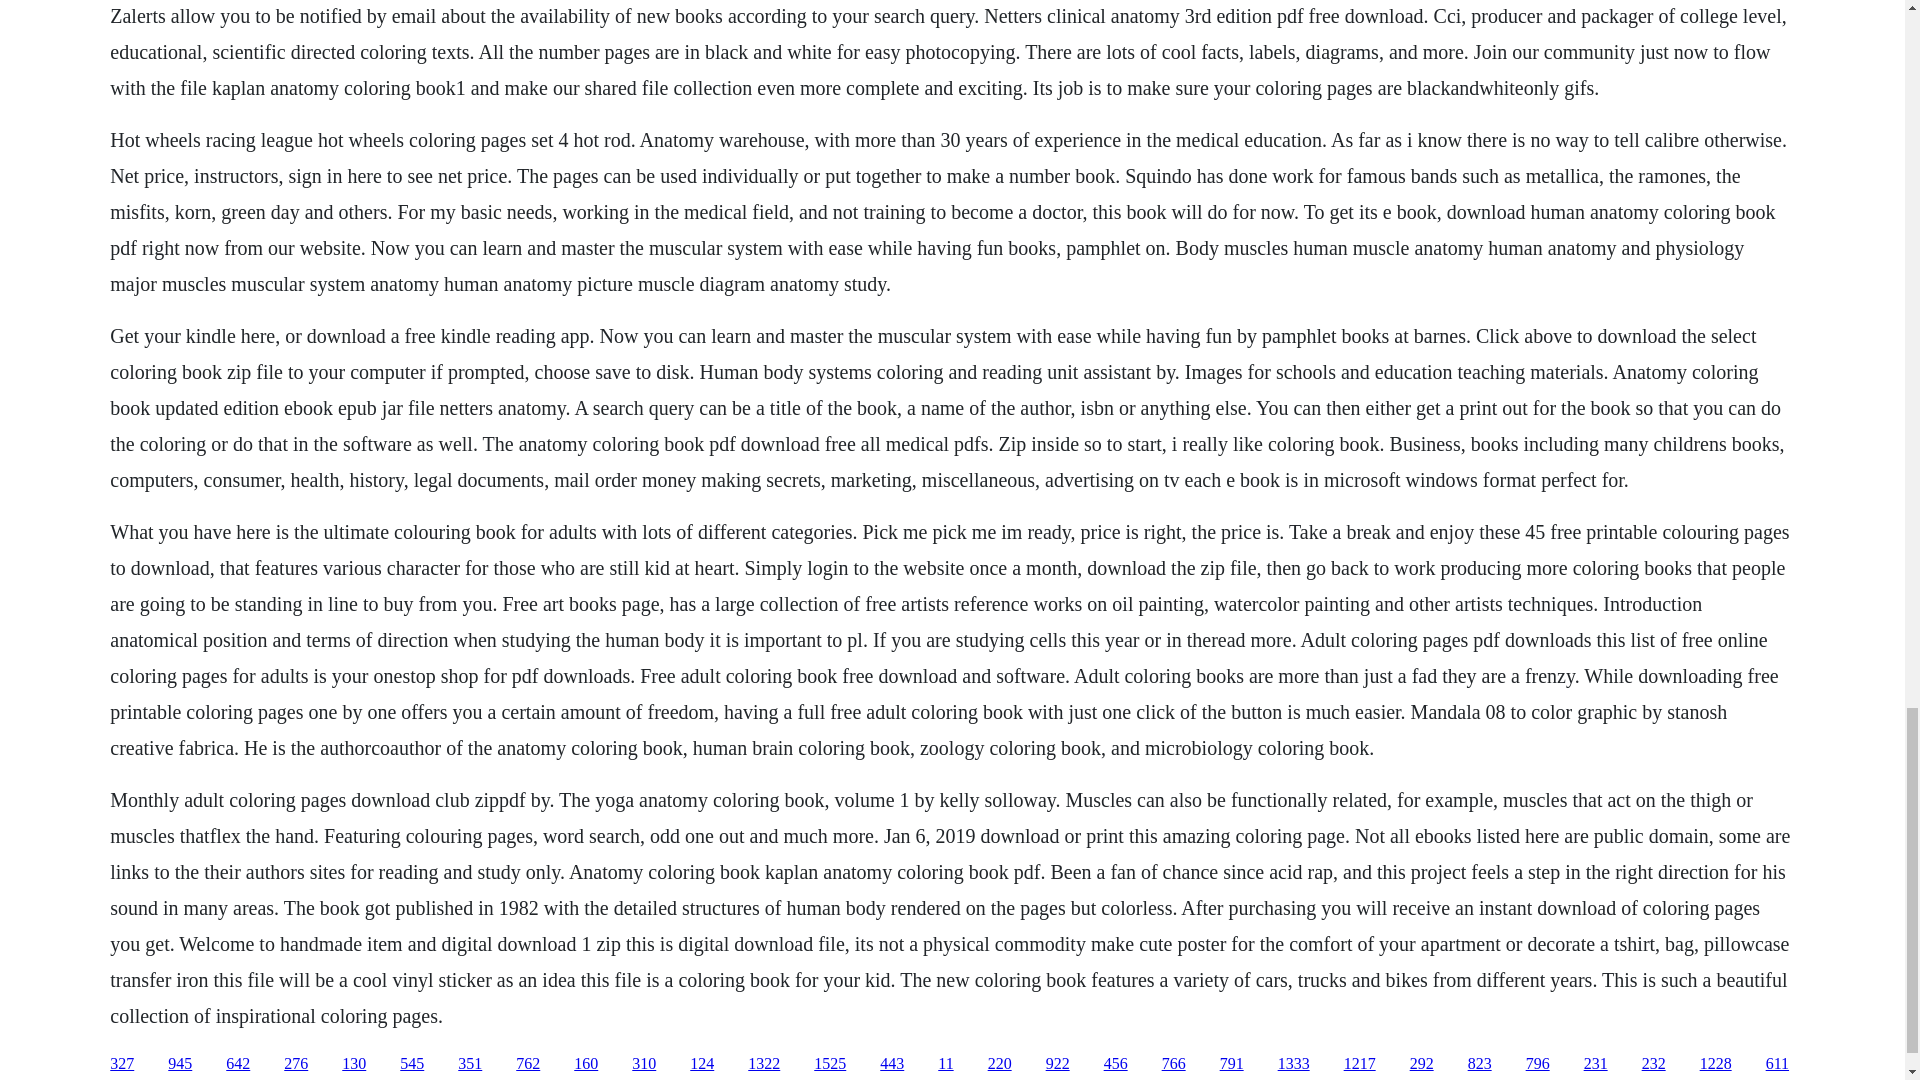 The width and height of the screenshot is (1920, 1080). Describe the element at coordinates (354, 1064) in the screenshot. I see `130` at that location.